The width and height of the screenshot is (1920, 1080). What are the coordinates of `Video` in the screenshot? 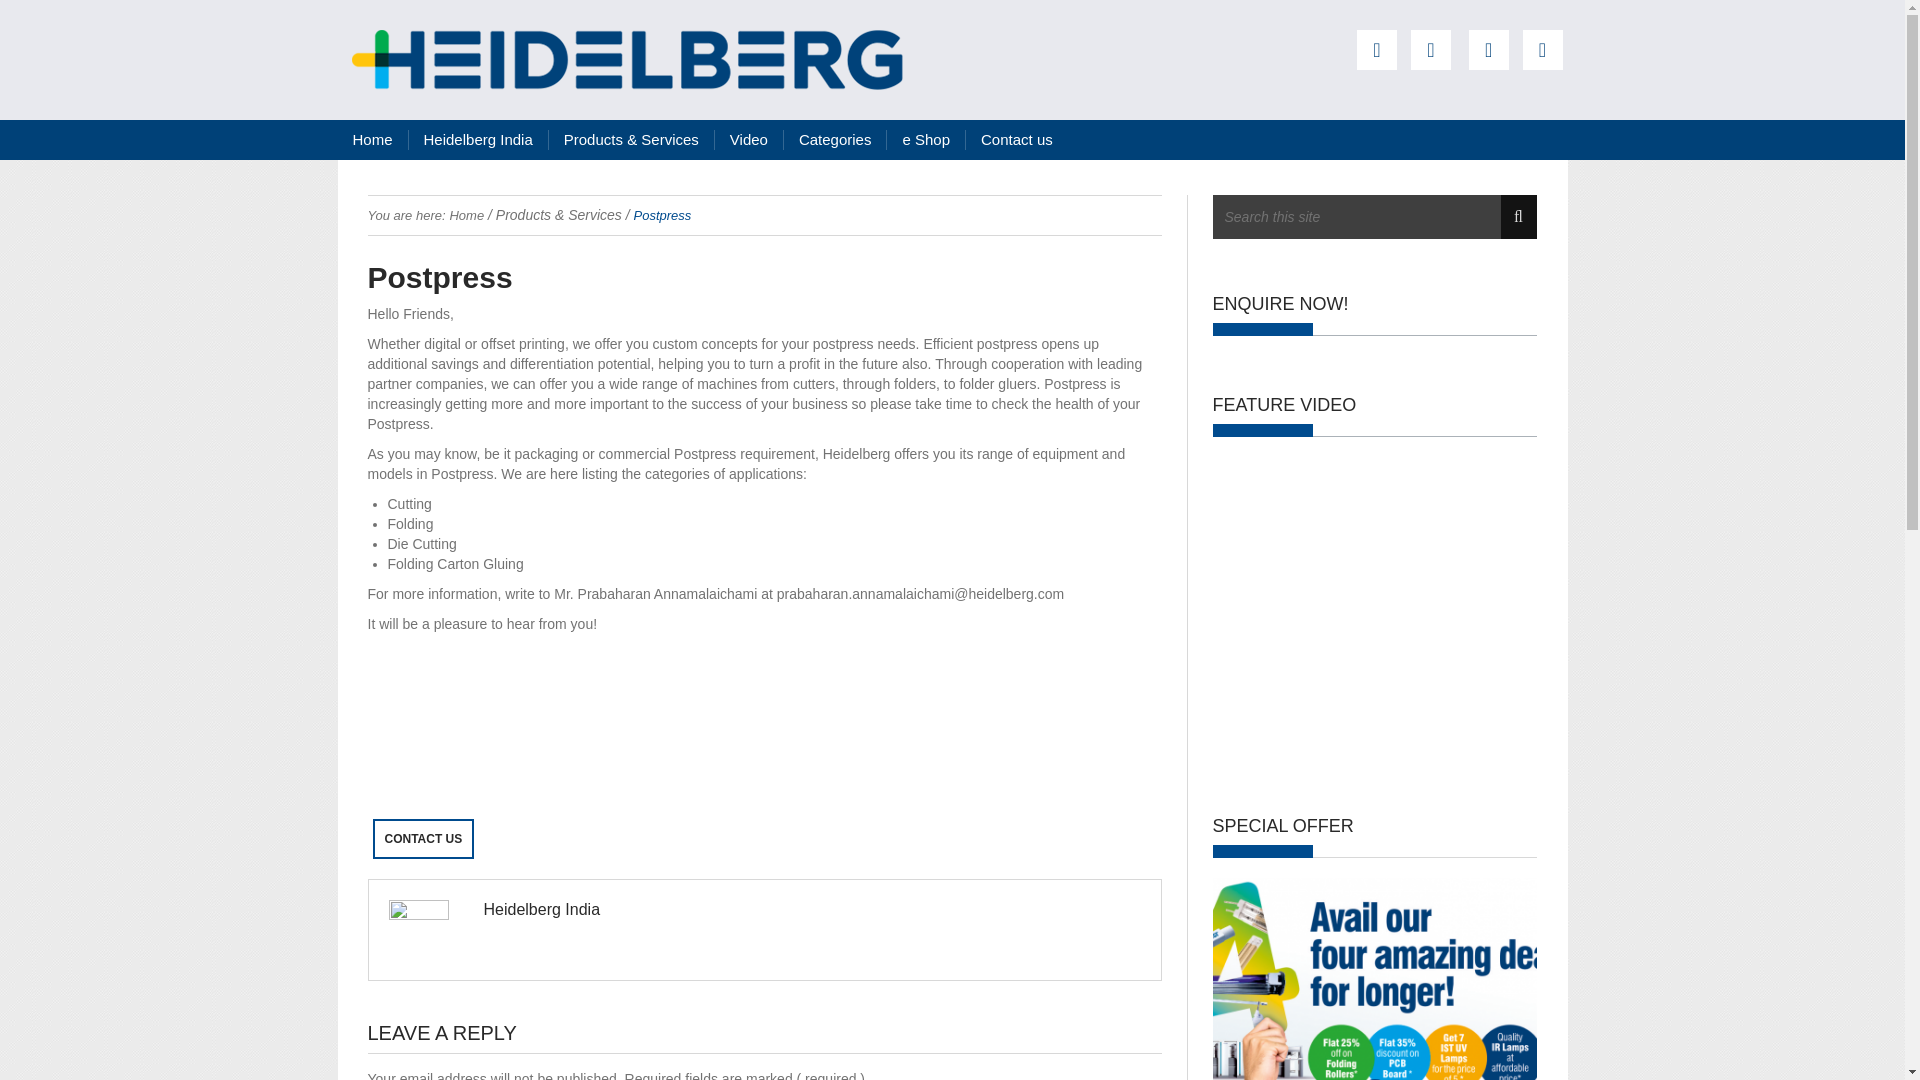 It's located at (748, 140).